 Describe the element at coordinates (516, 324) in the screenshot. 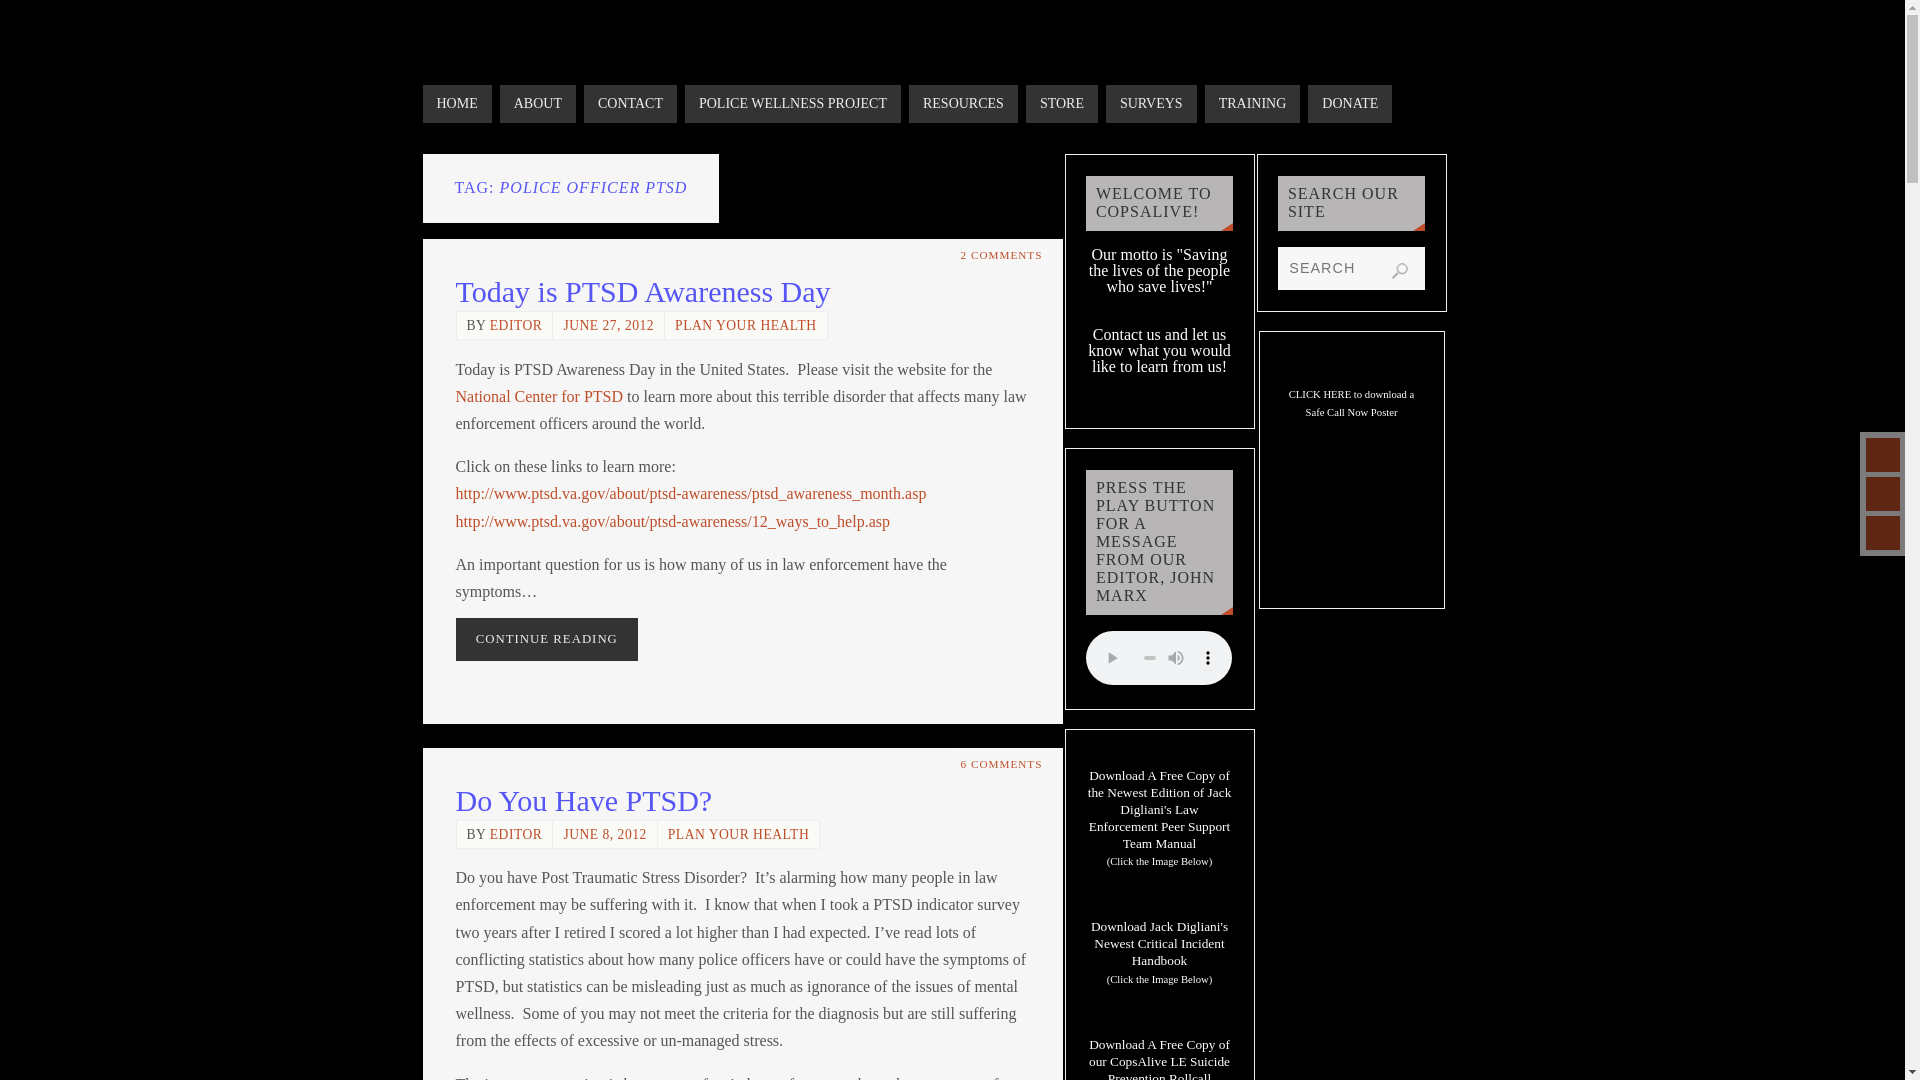

I see `EDITOR` at that location.